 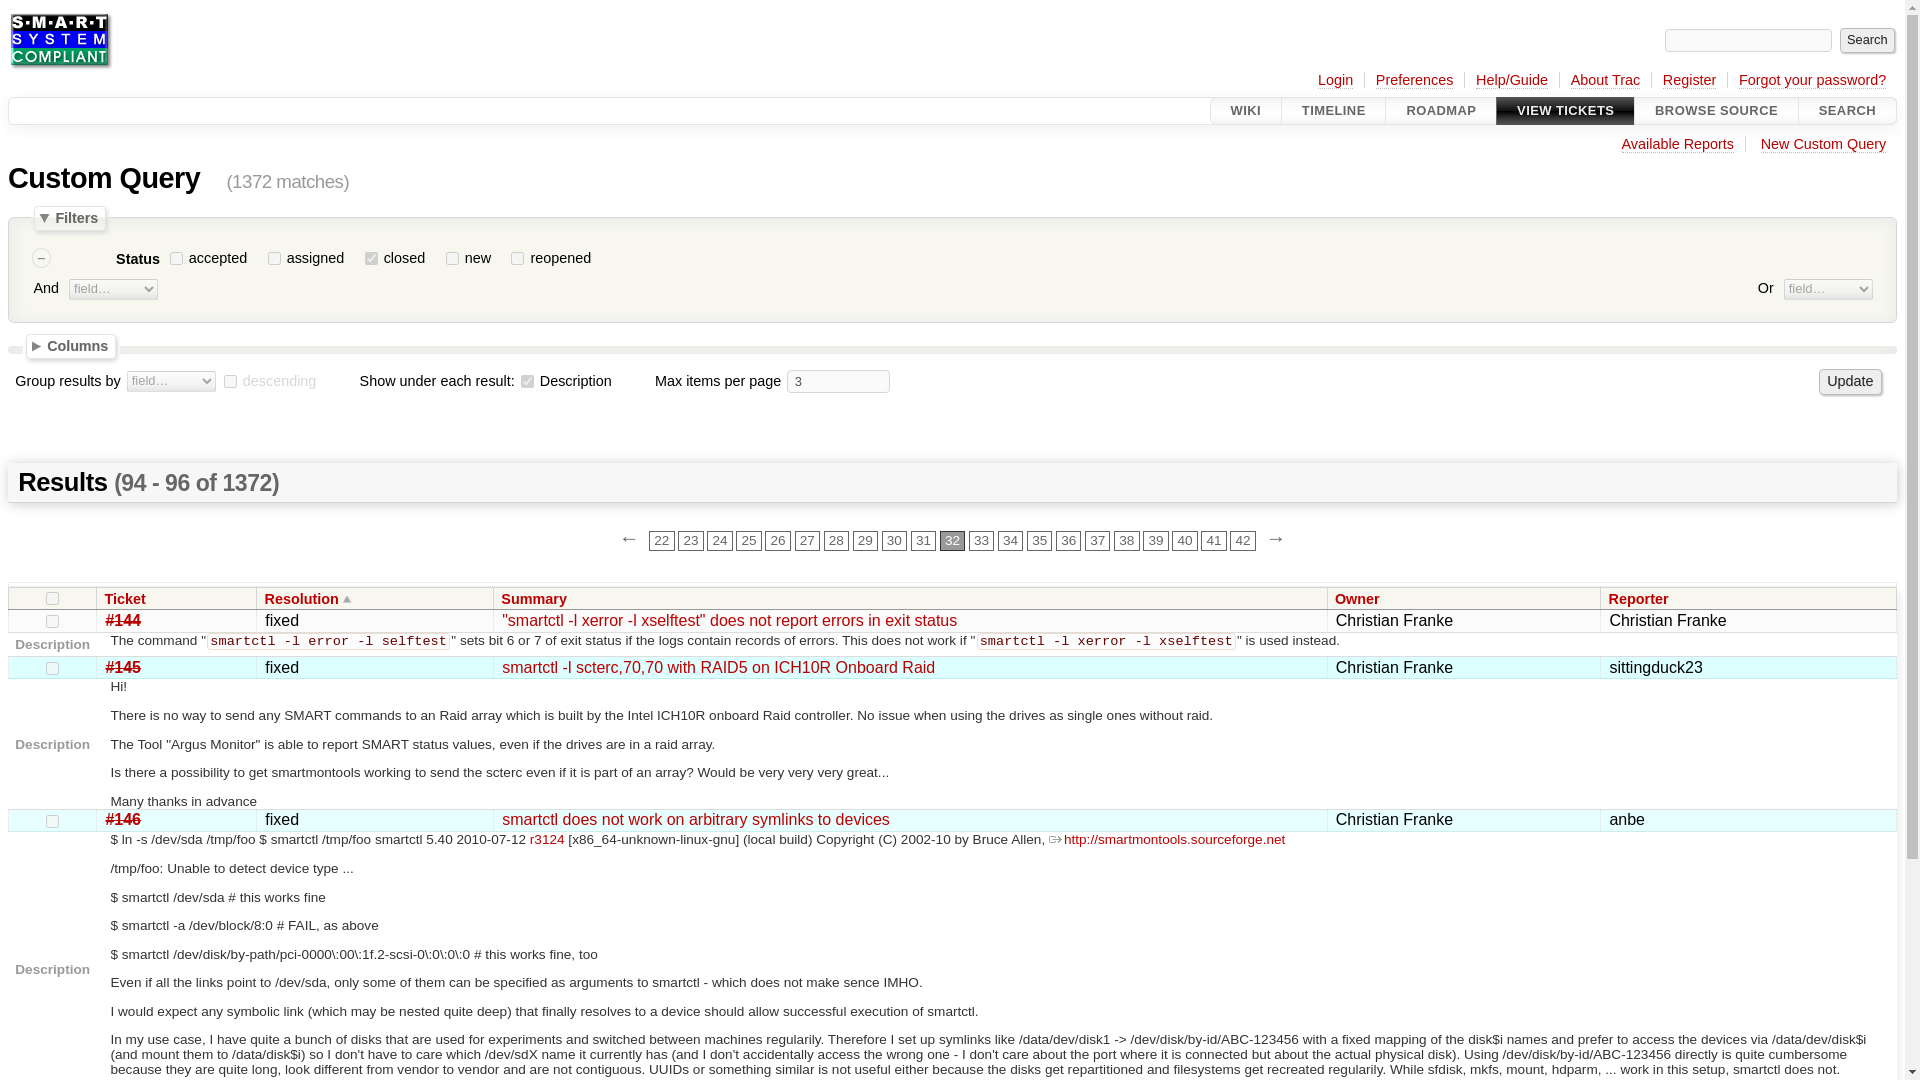 I want to click on 22, so click(x=660, y=540).